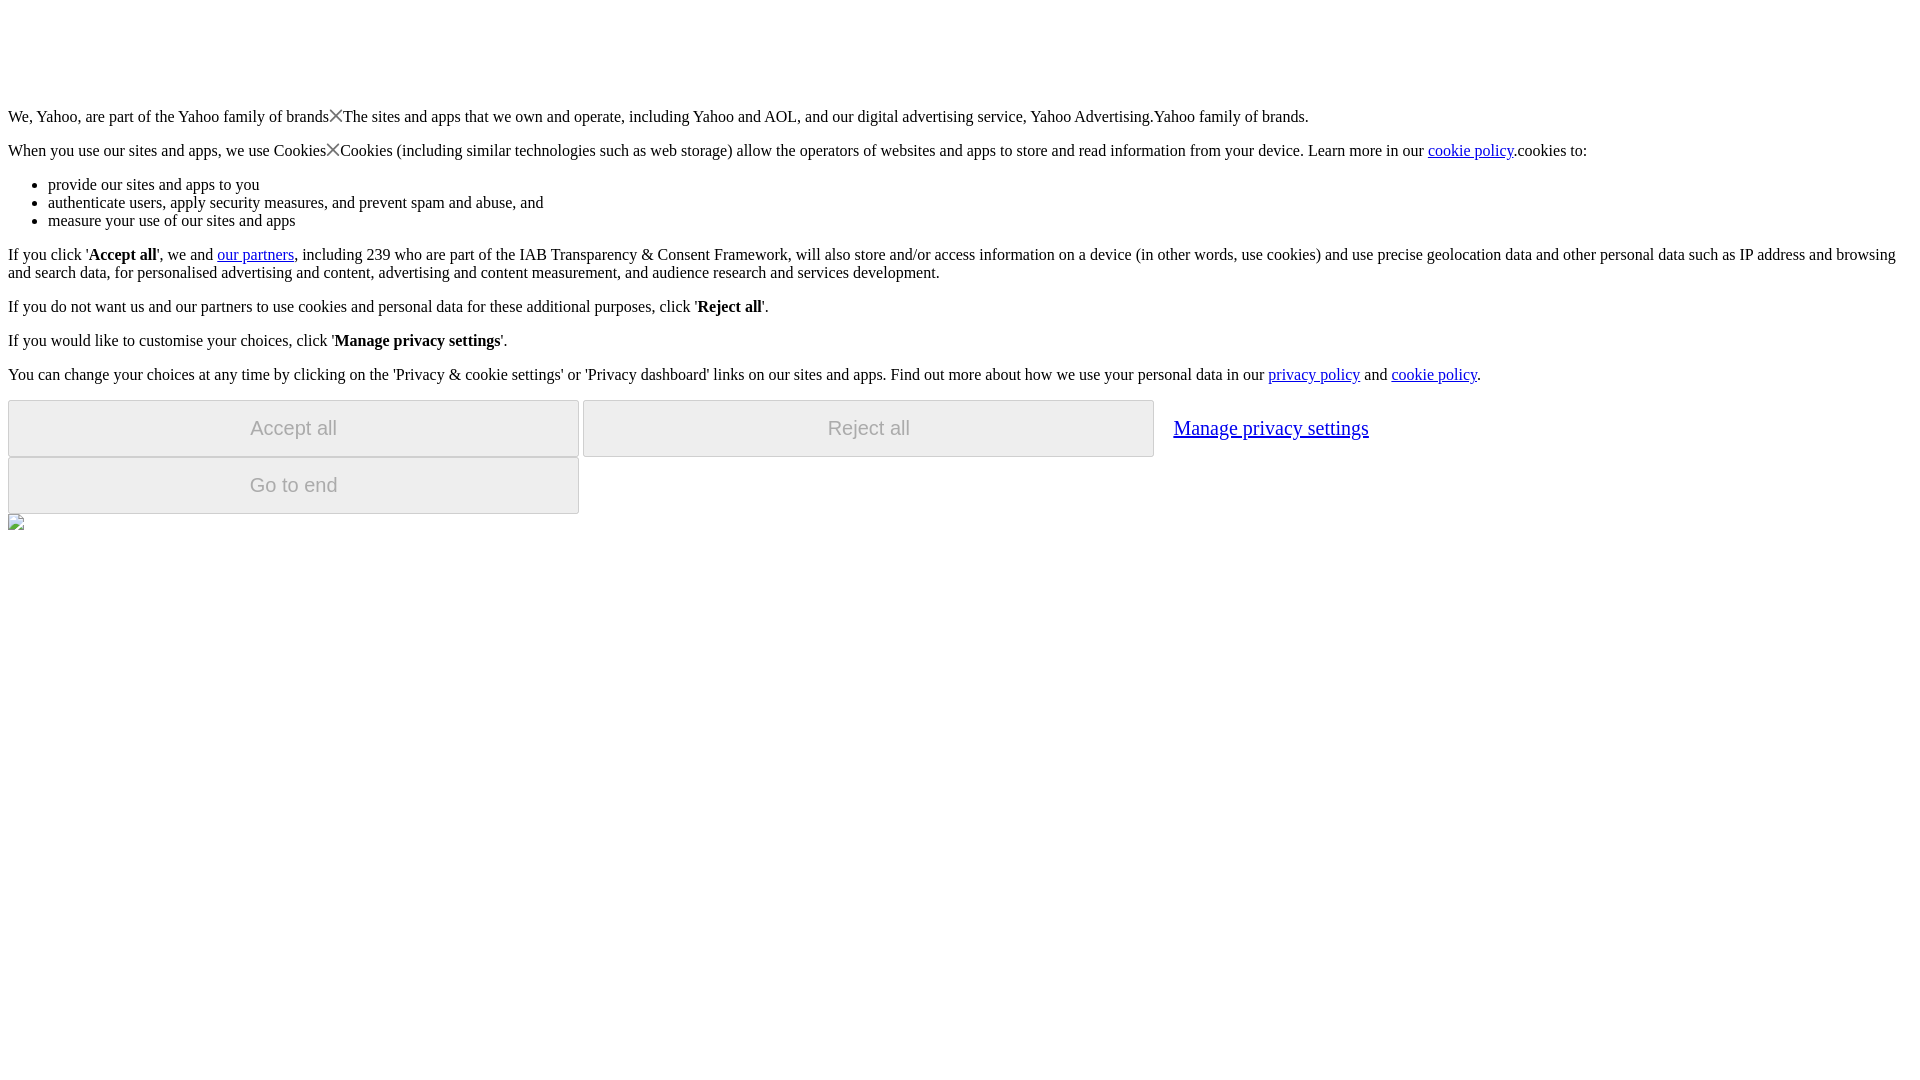  What do you see at coordinates (868, 428) in the screenshot?
I see `Reject all` at bounding box center [868, 428].